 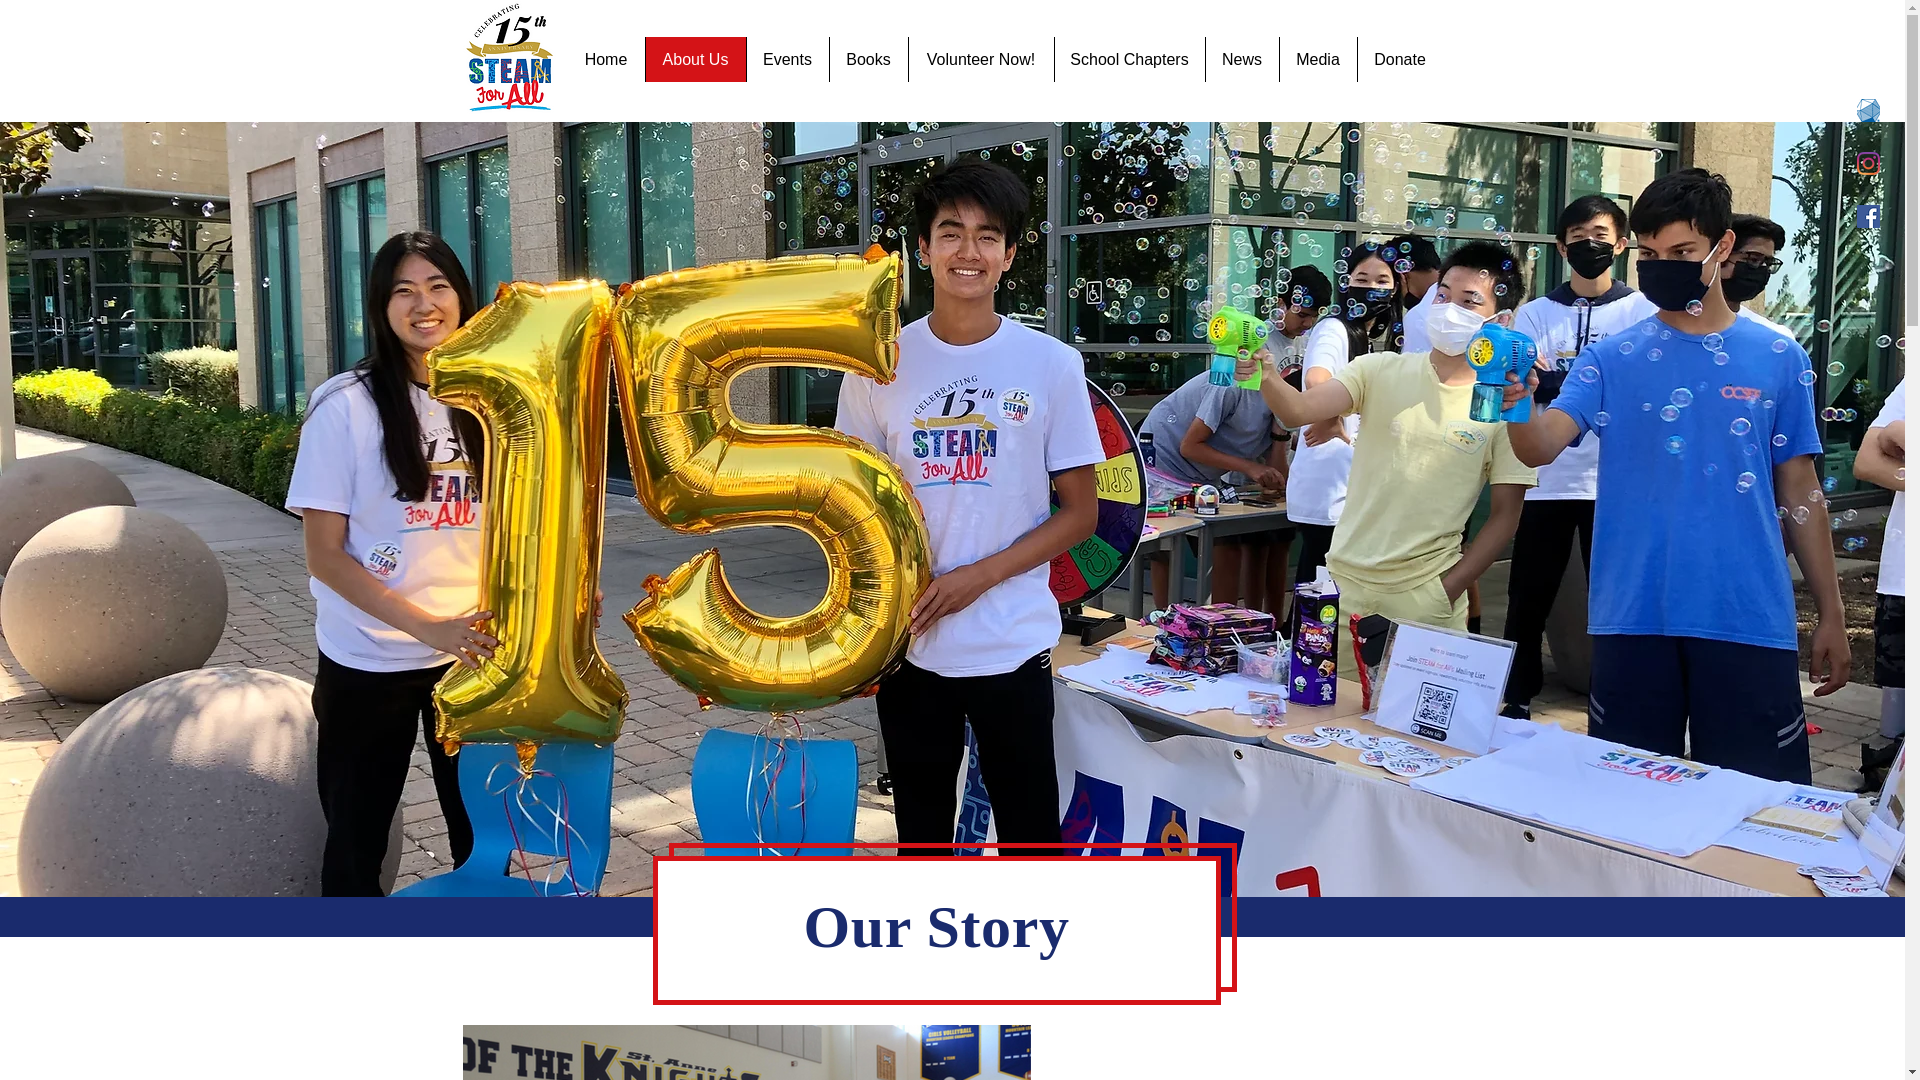 I want to click on Books, so click(x=866, y=59).